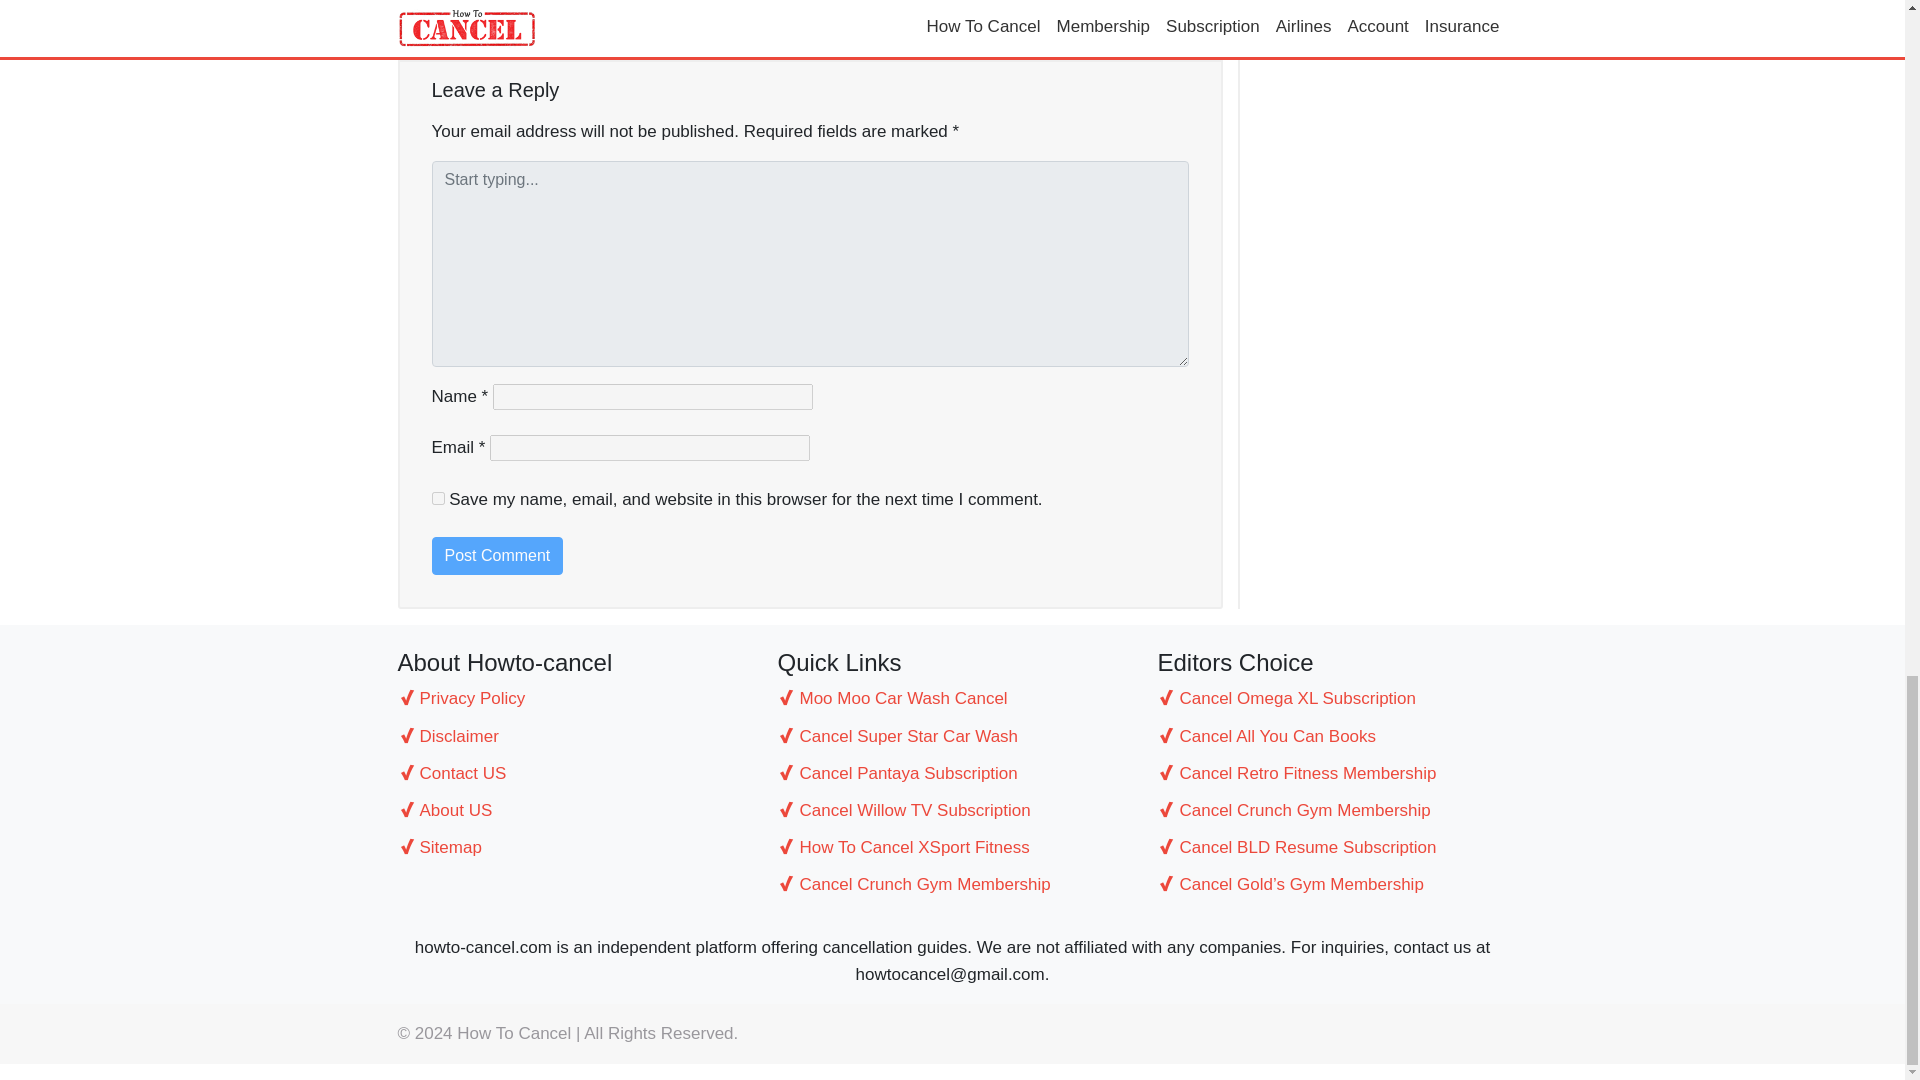 This screenshot has width=1920, height=1080. What do you see at coordinates (952, 736) in the screenshot?
I see `Cancel Super Star Car Wash` at bounding box center [952, 736].